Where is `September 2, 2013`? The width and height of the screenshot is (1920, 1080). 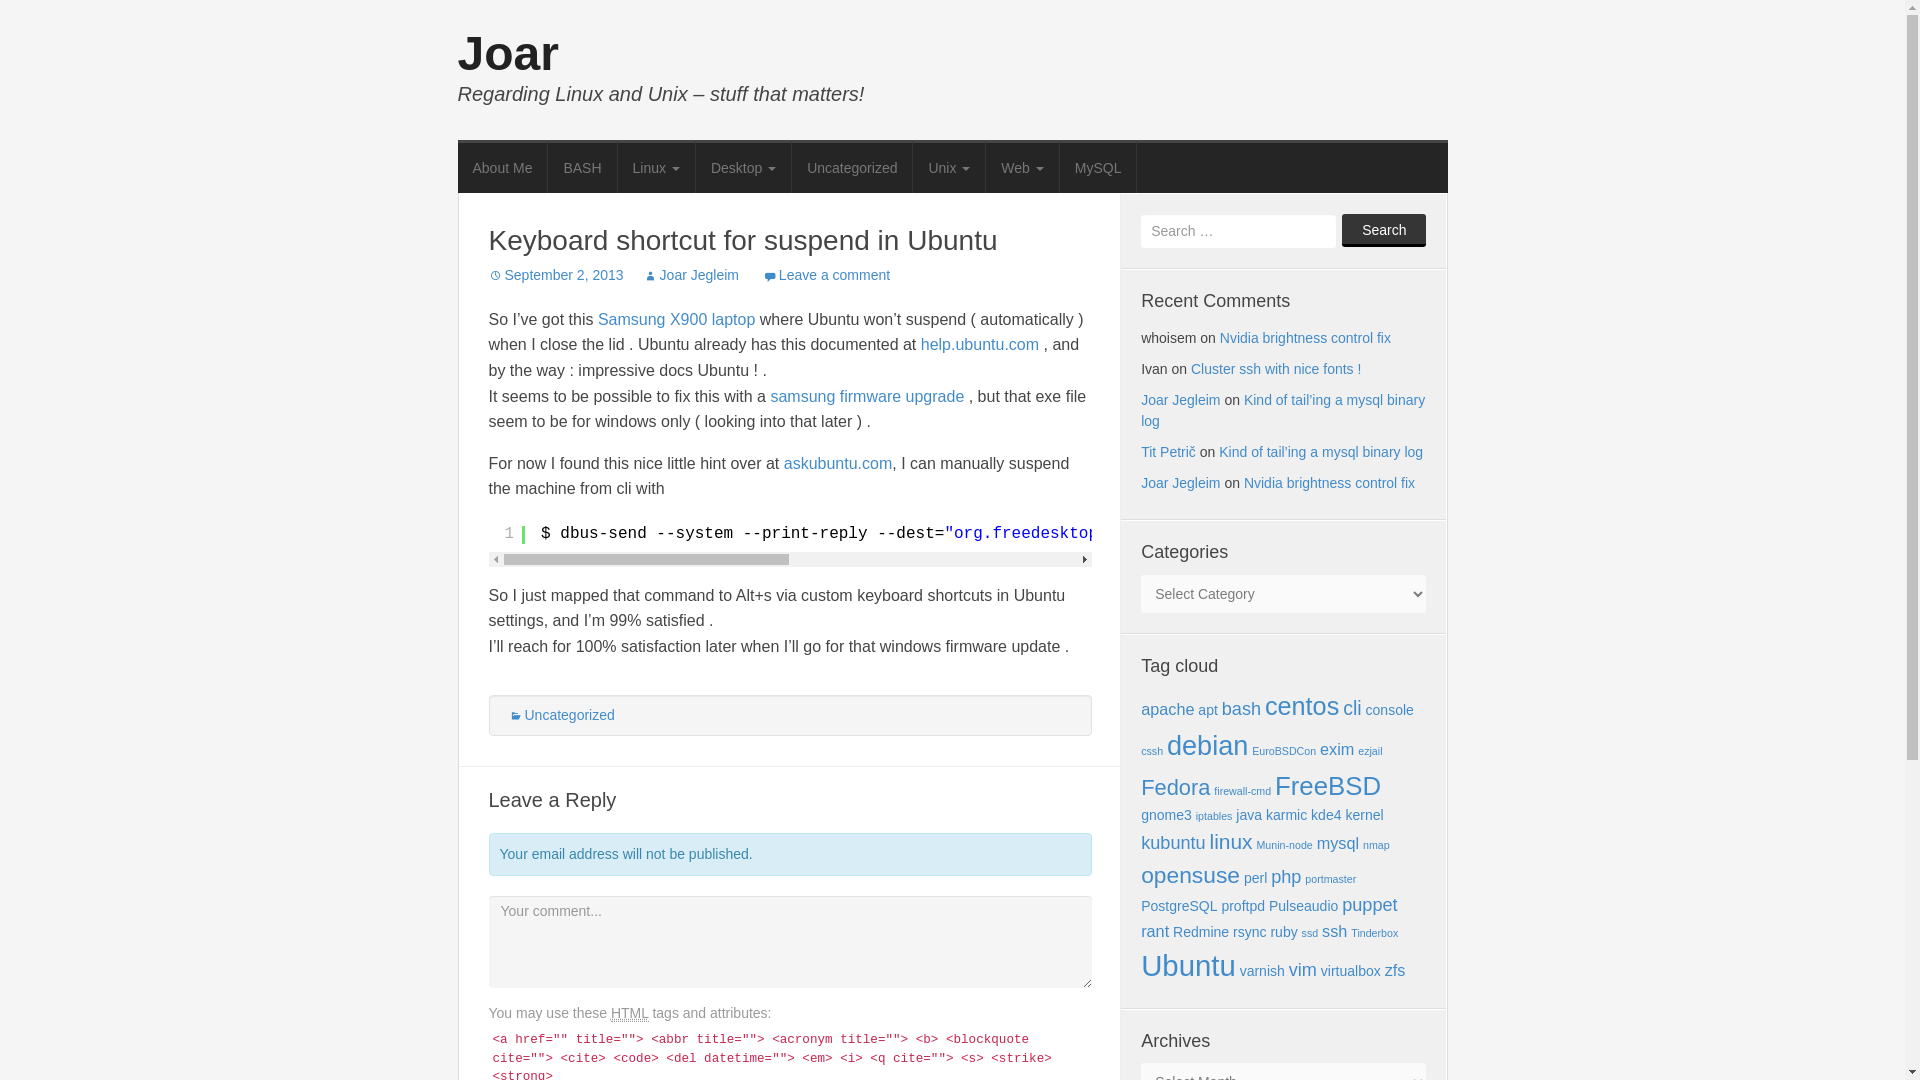 September 2, 2013 is located at coordinates (554, 274).